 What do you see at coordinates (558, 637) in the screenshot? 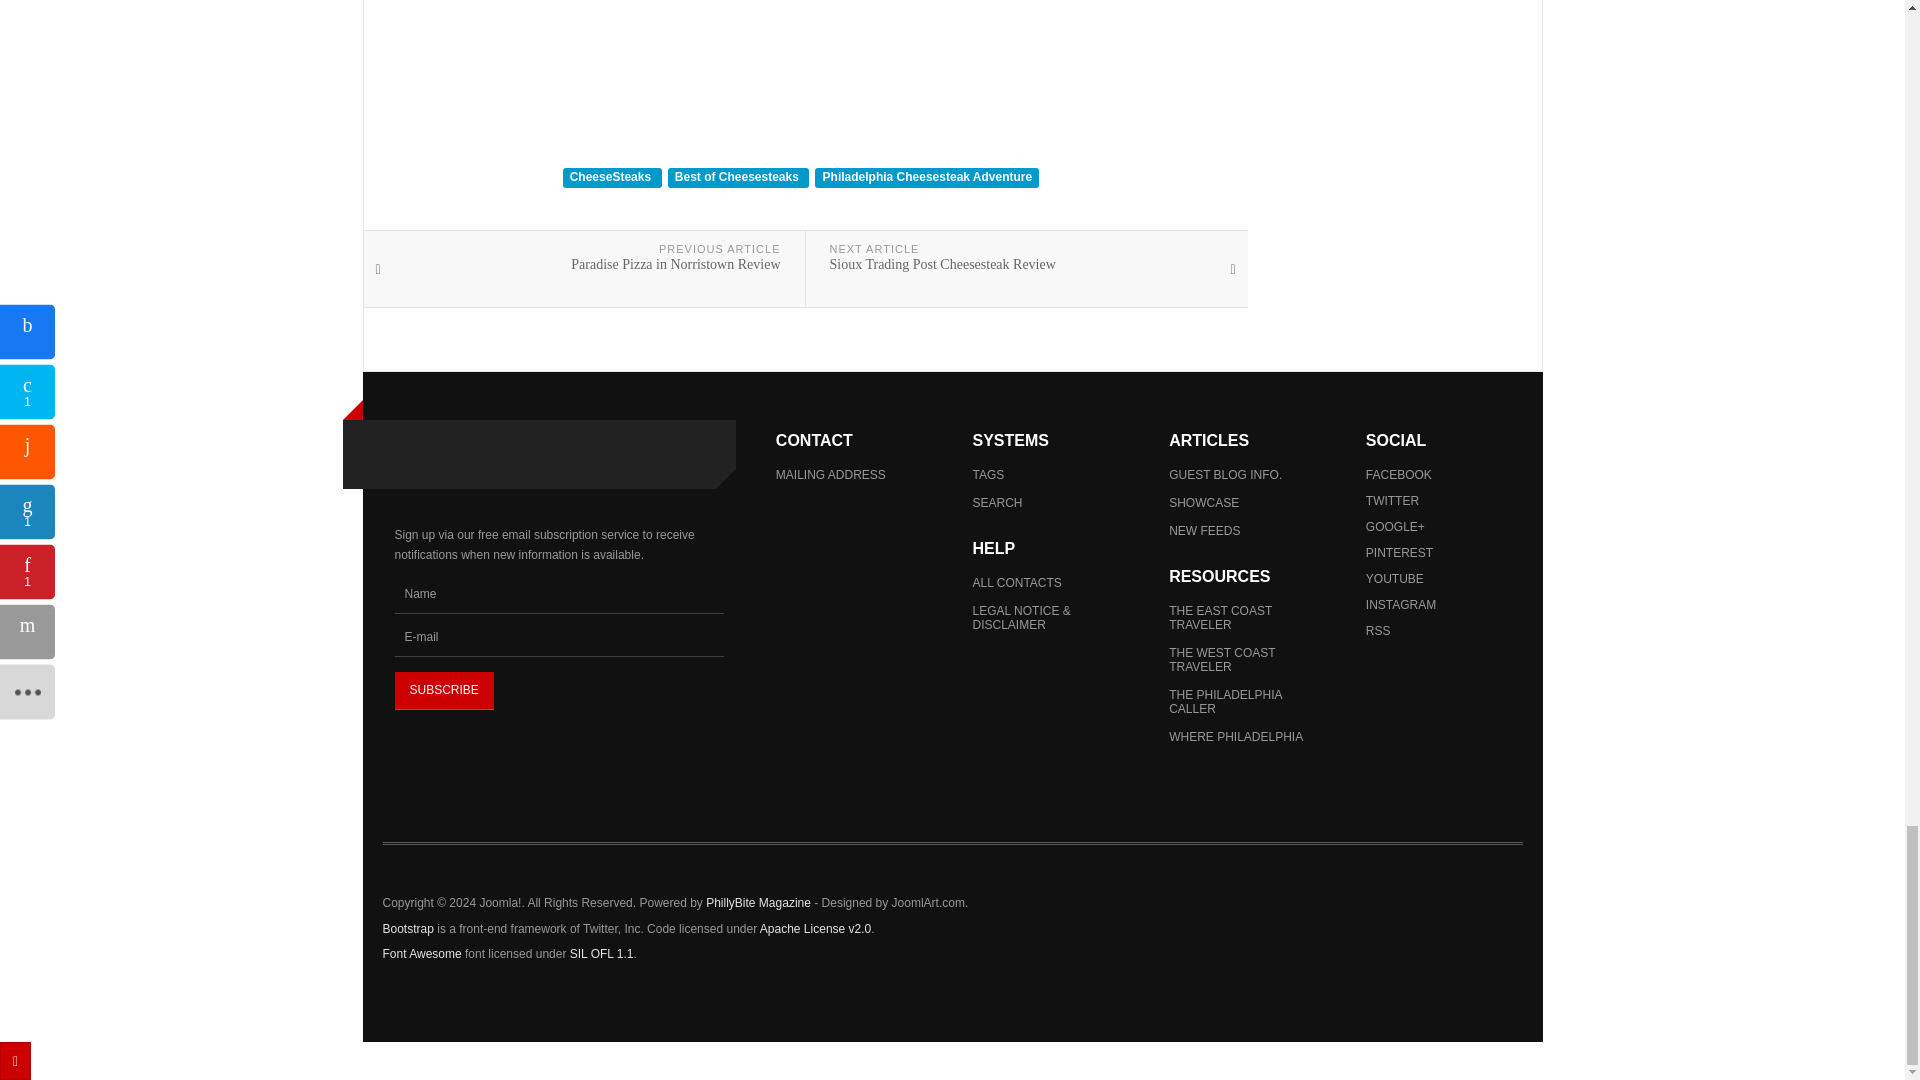
I see `E-mail` at bounding box center [558, 637].